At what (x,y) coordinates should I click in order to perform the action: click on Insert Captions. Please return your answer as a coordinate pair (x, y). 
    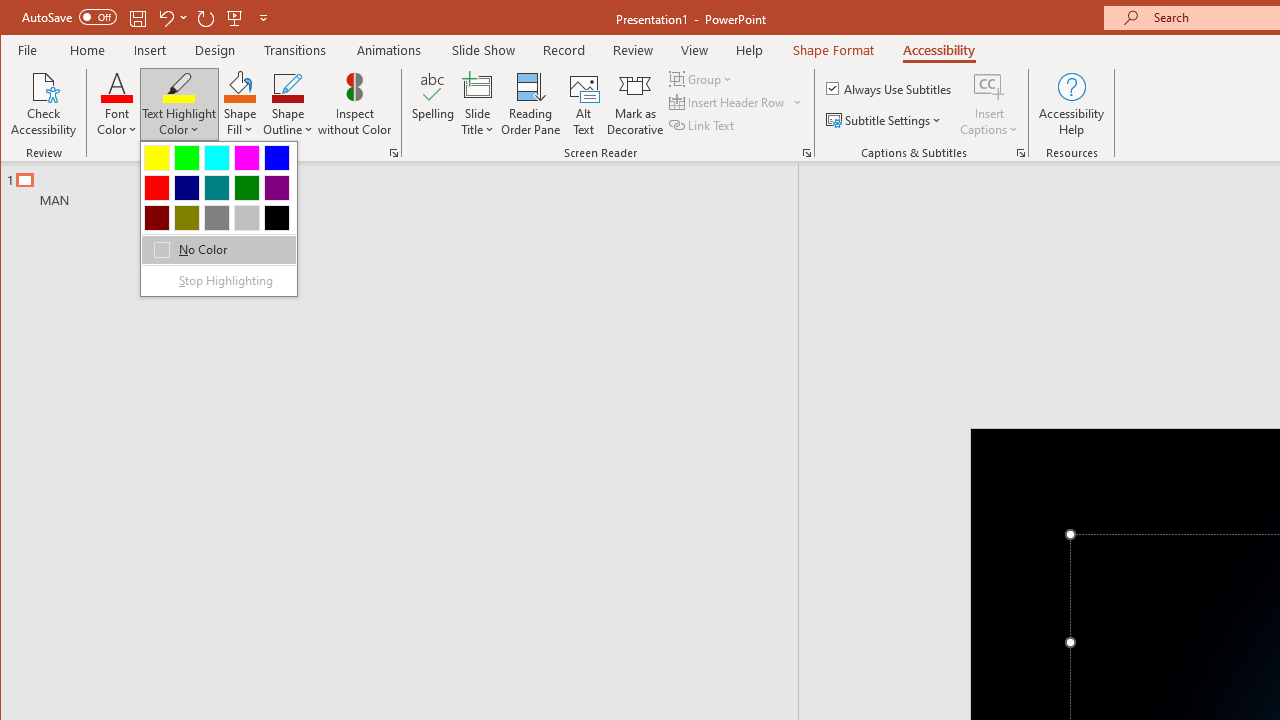
    Looking at the image, I should click on (989, 104).